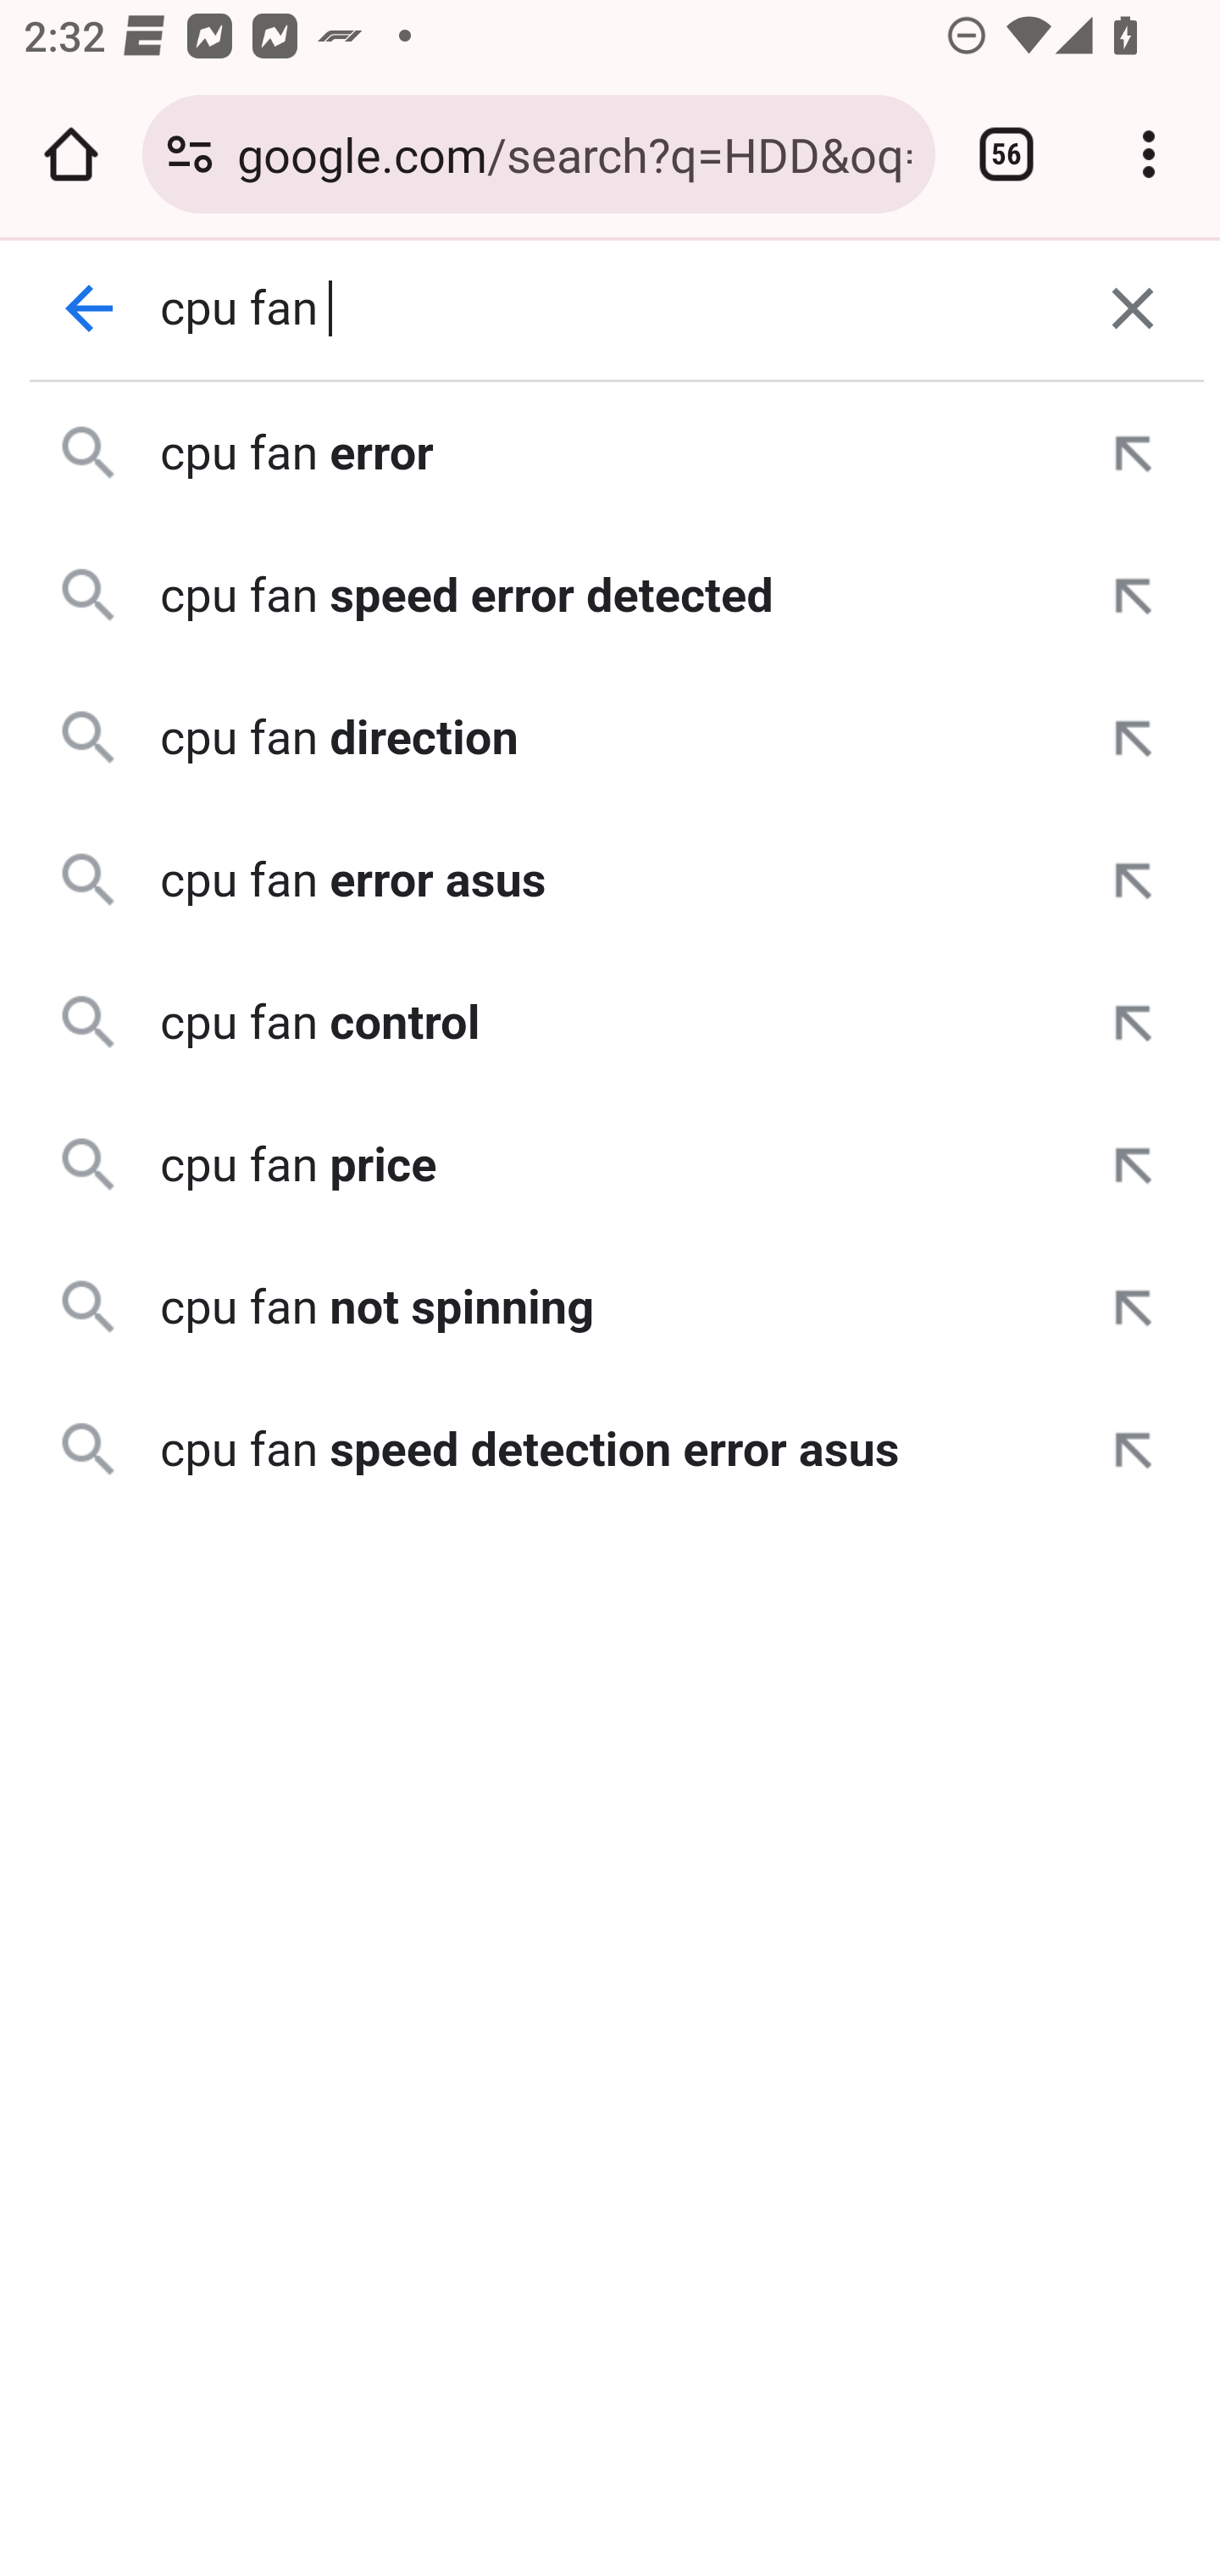  What do you see at coordinates (1134, 308) in the screenshot?
I see `Clear Search` at bounding box center [1134, 308].